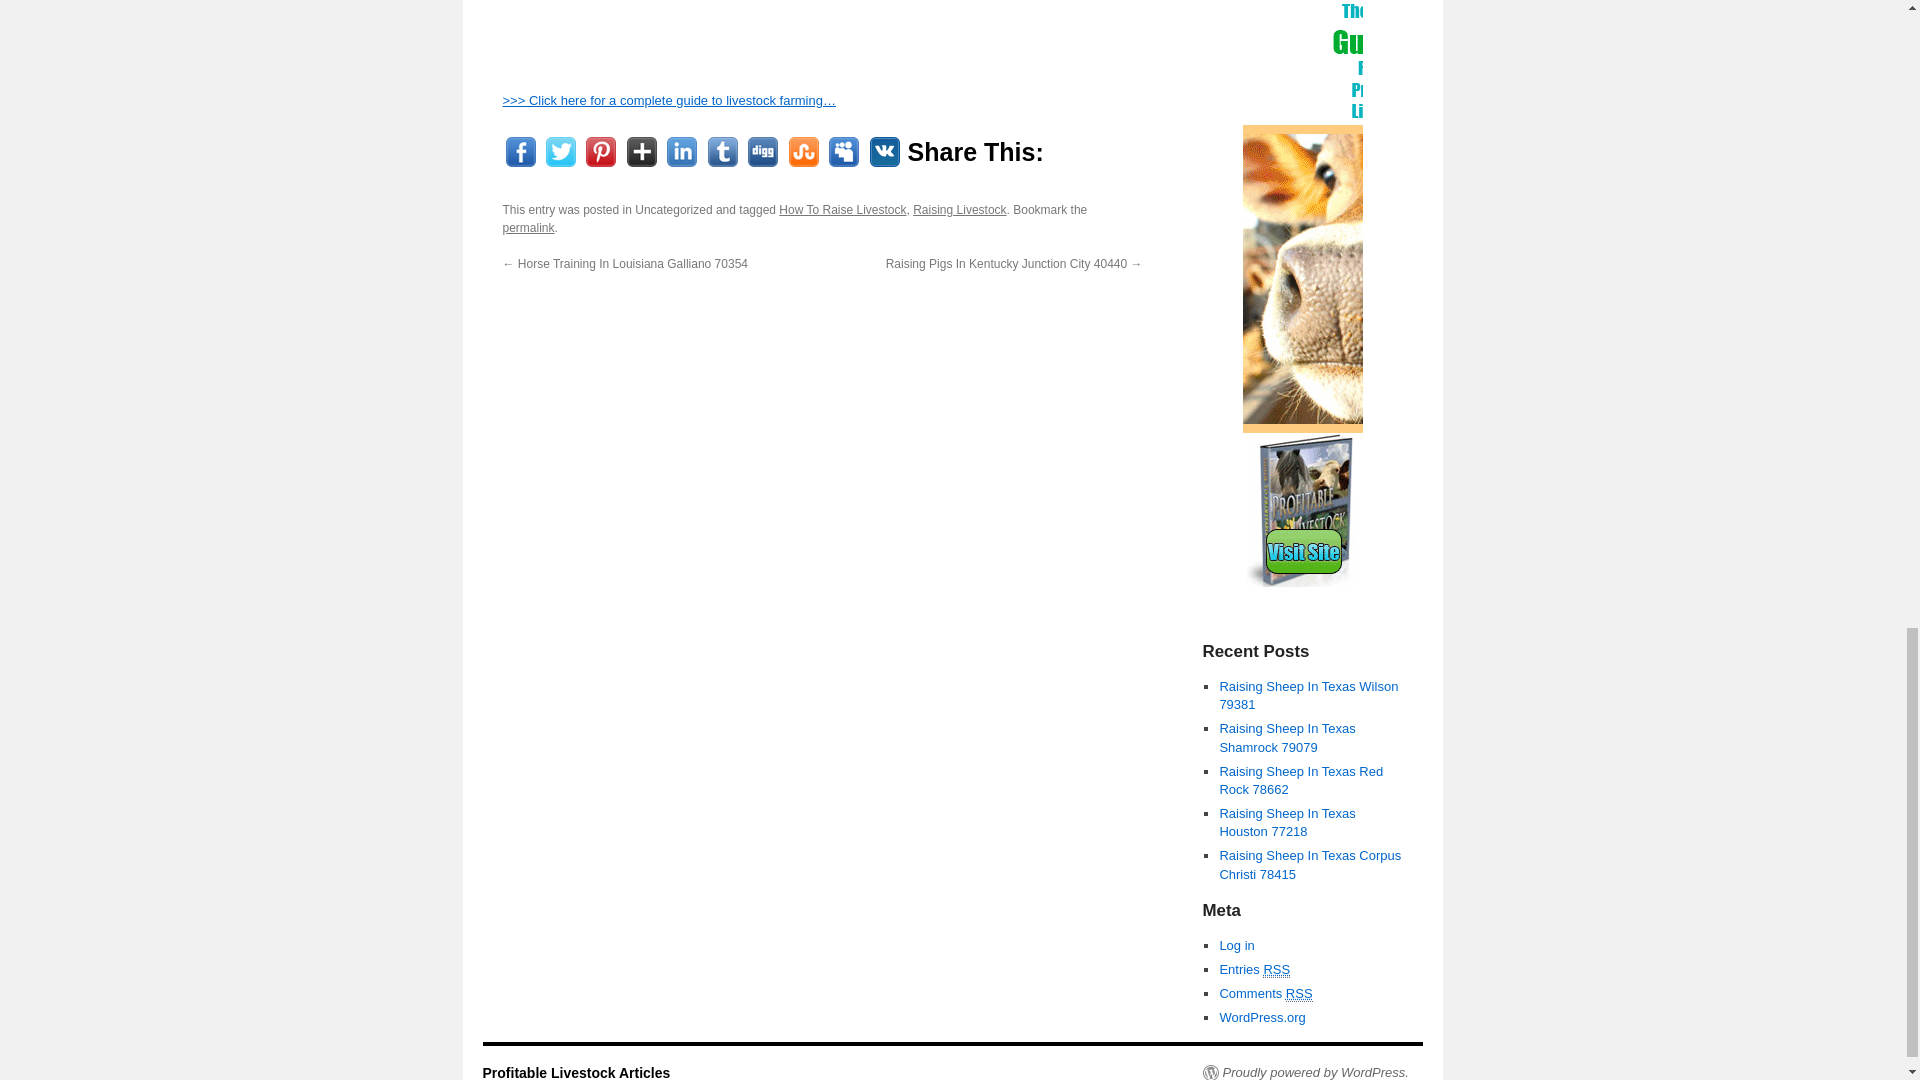 The height and width of the screenshot is (1080, 1920). What do you see at coordinates (528, 228) in the screenshot?
I see `permalink` at bounding box center [528, 228].